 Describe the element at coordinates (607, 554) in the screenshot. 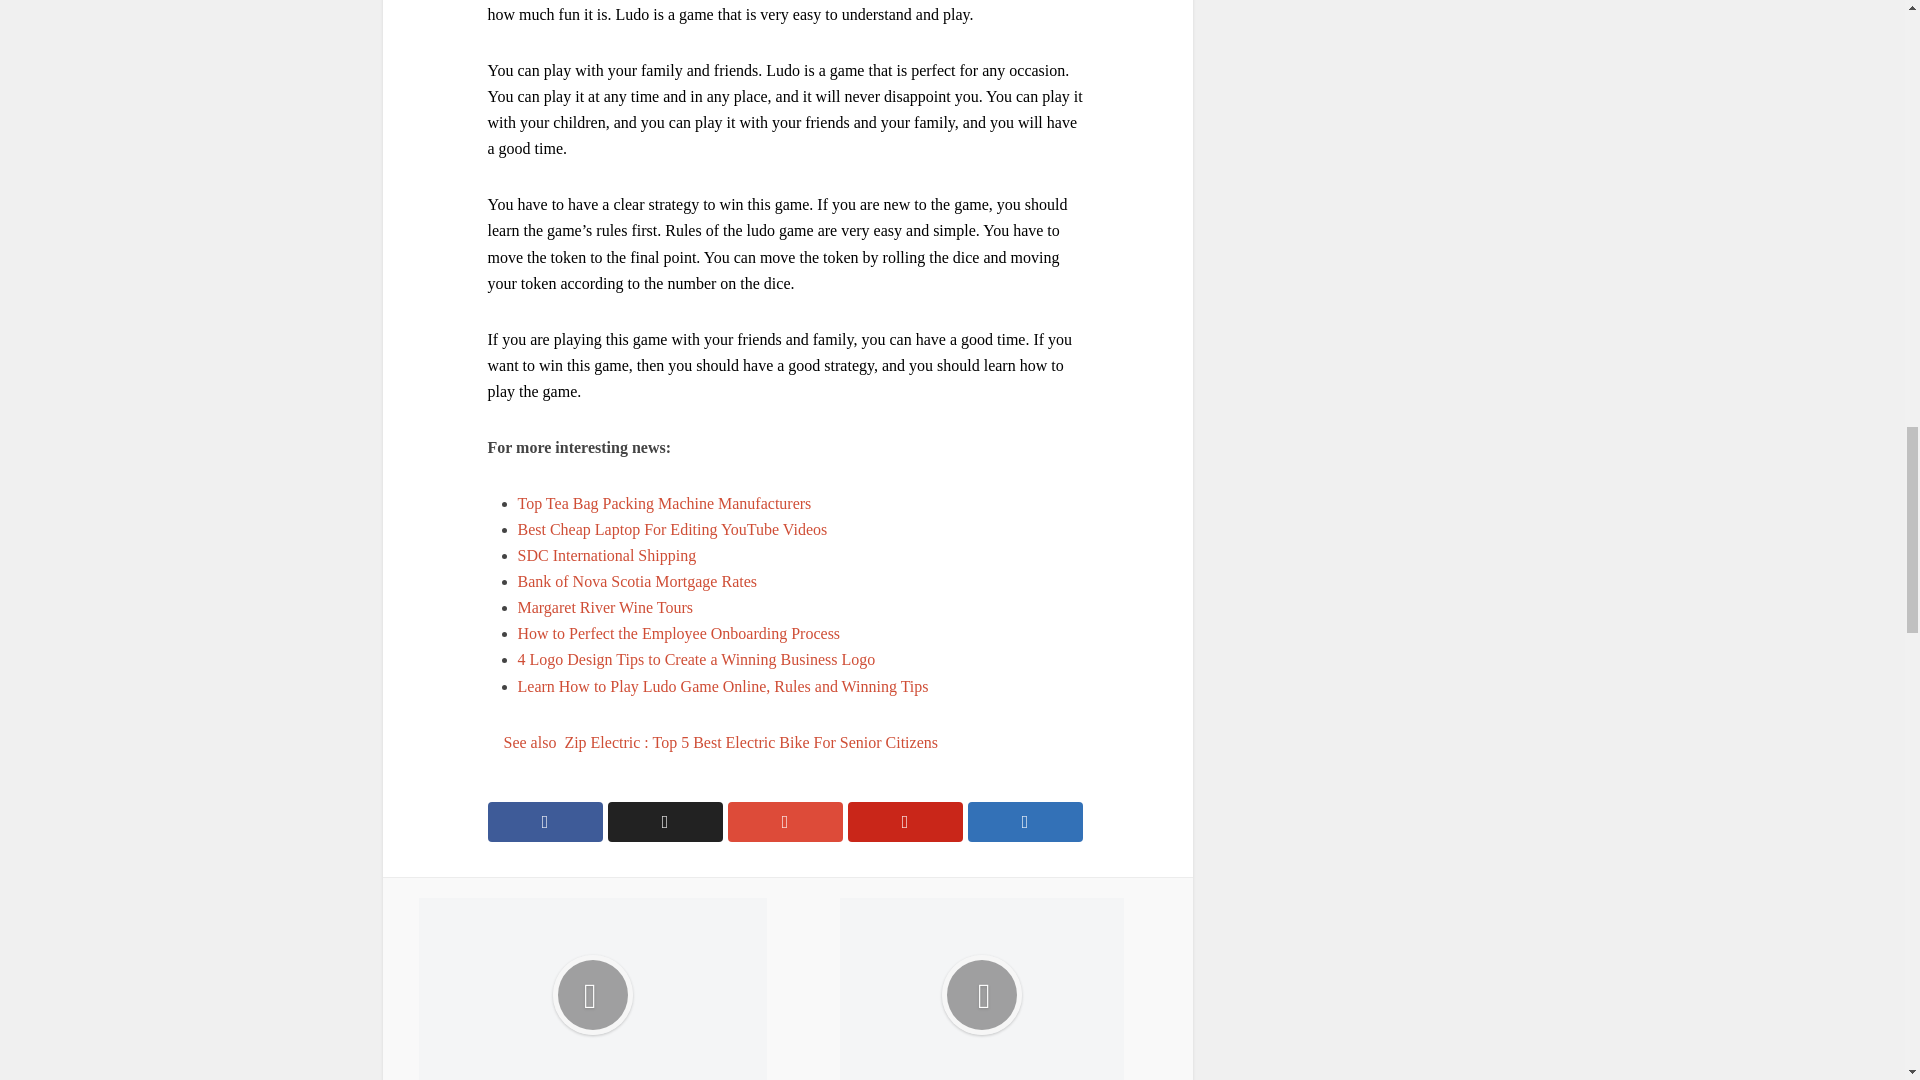

I see `SDC International Shipping` at that location.